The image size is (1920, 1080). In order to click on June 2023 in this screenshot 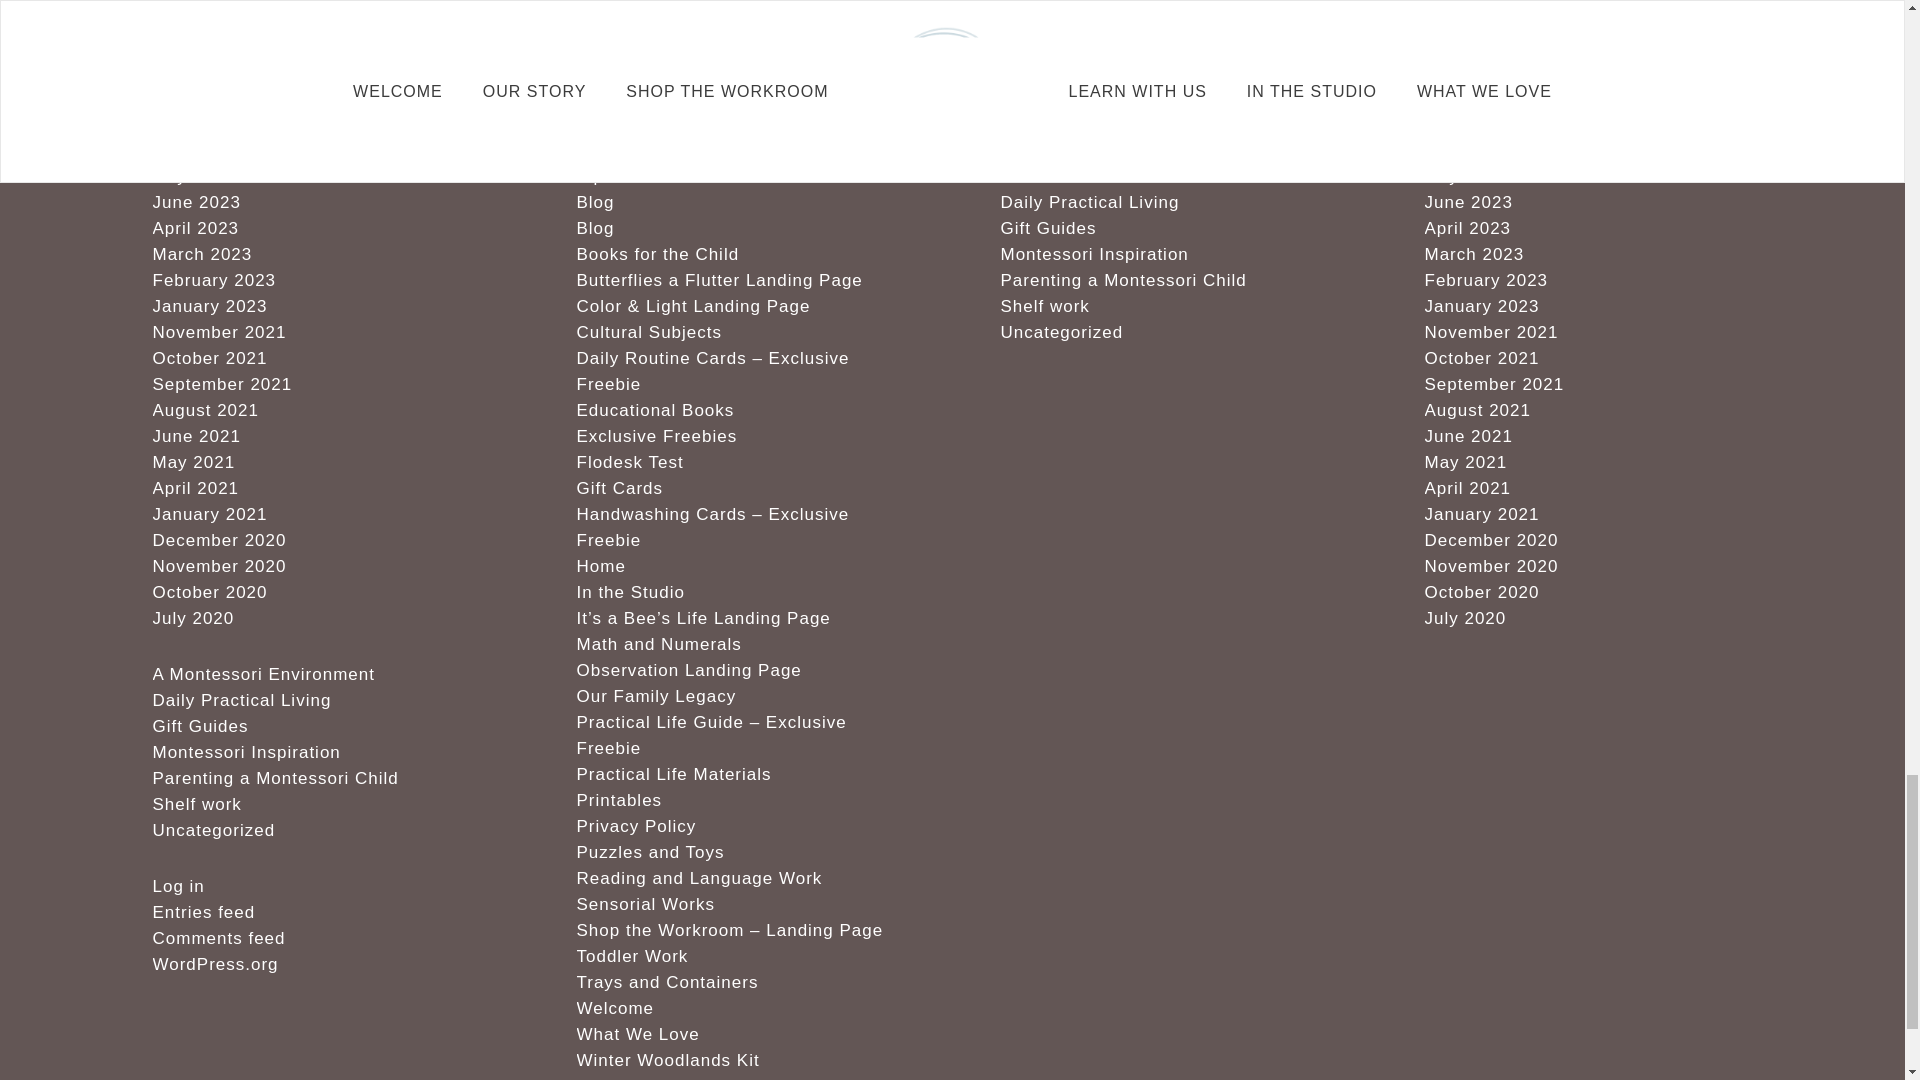, I will do `click(196, 202)`.